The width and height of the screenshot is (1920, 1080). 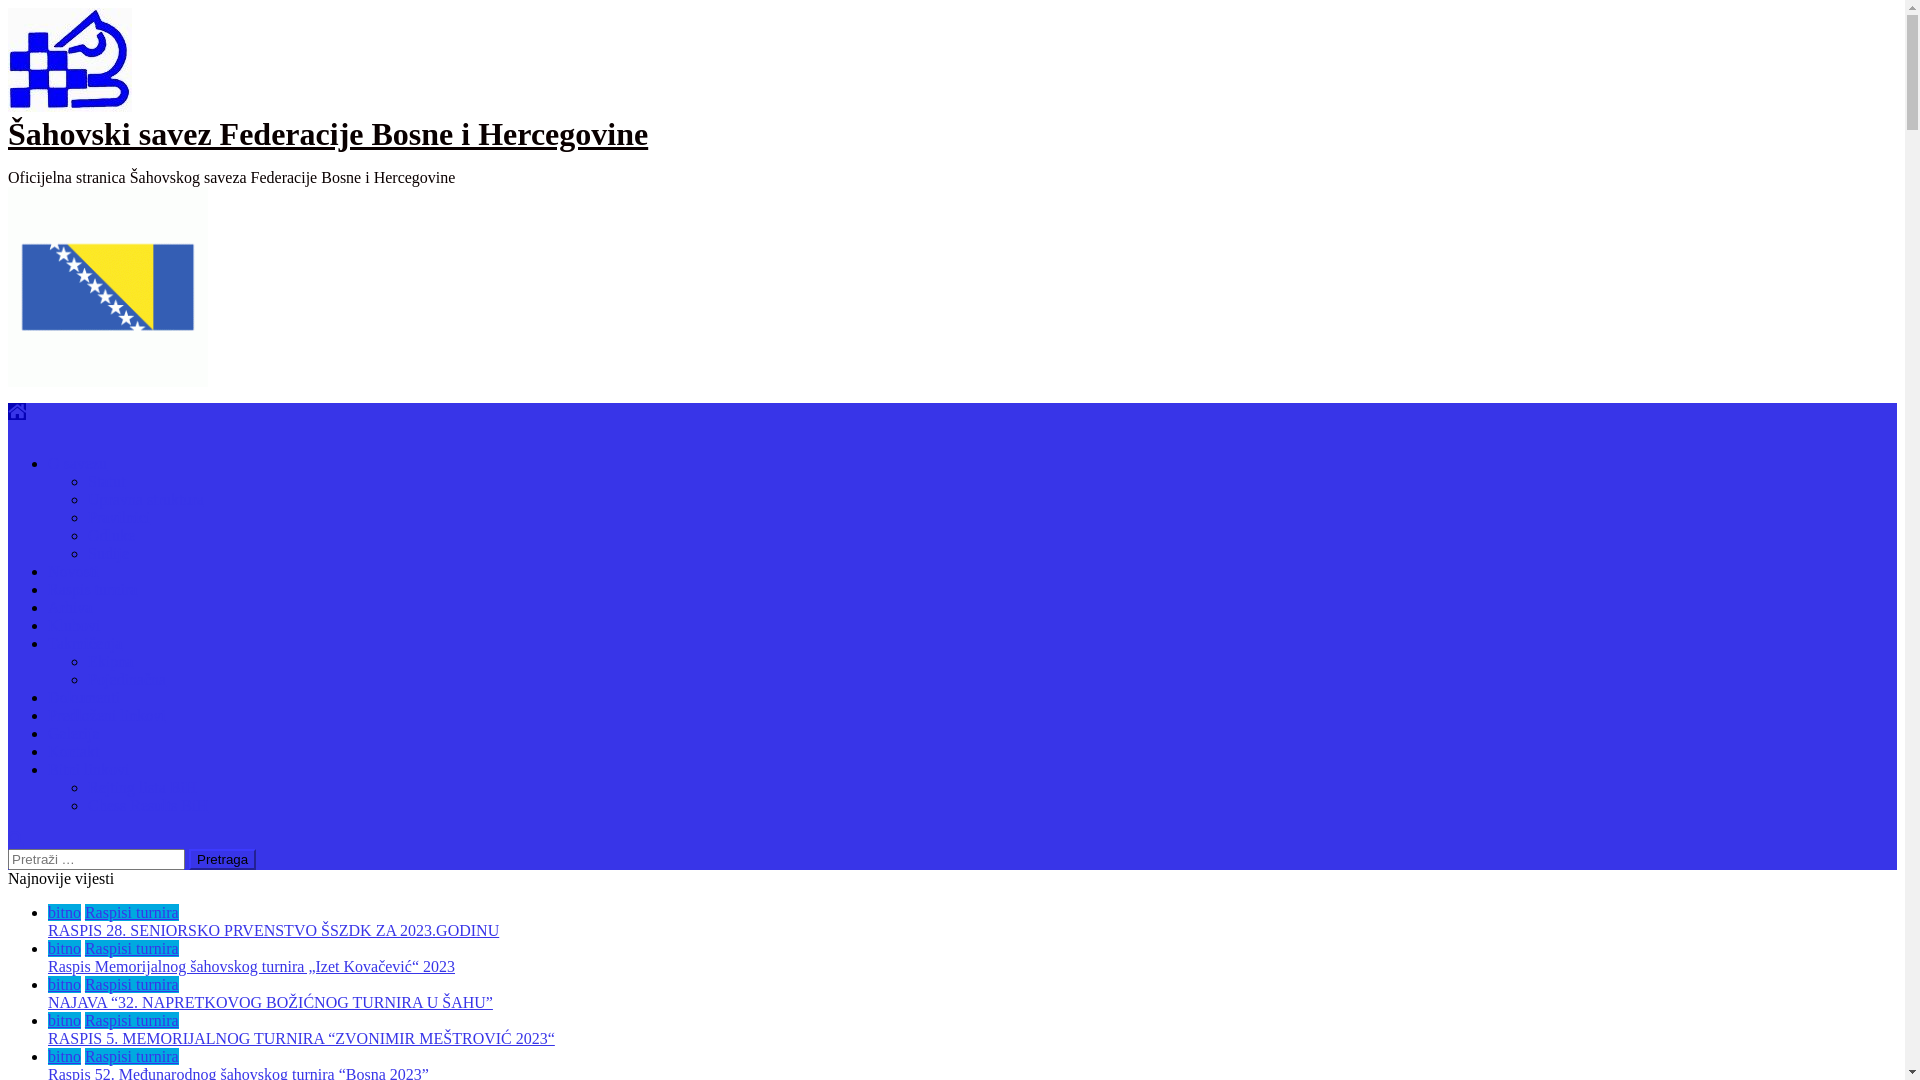 I want to click on Rejting lista BiH, so click(x=142, y=788).